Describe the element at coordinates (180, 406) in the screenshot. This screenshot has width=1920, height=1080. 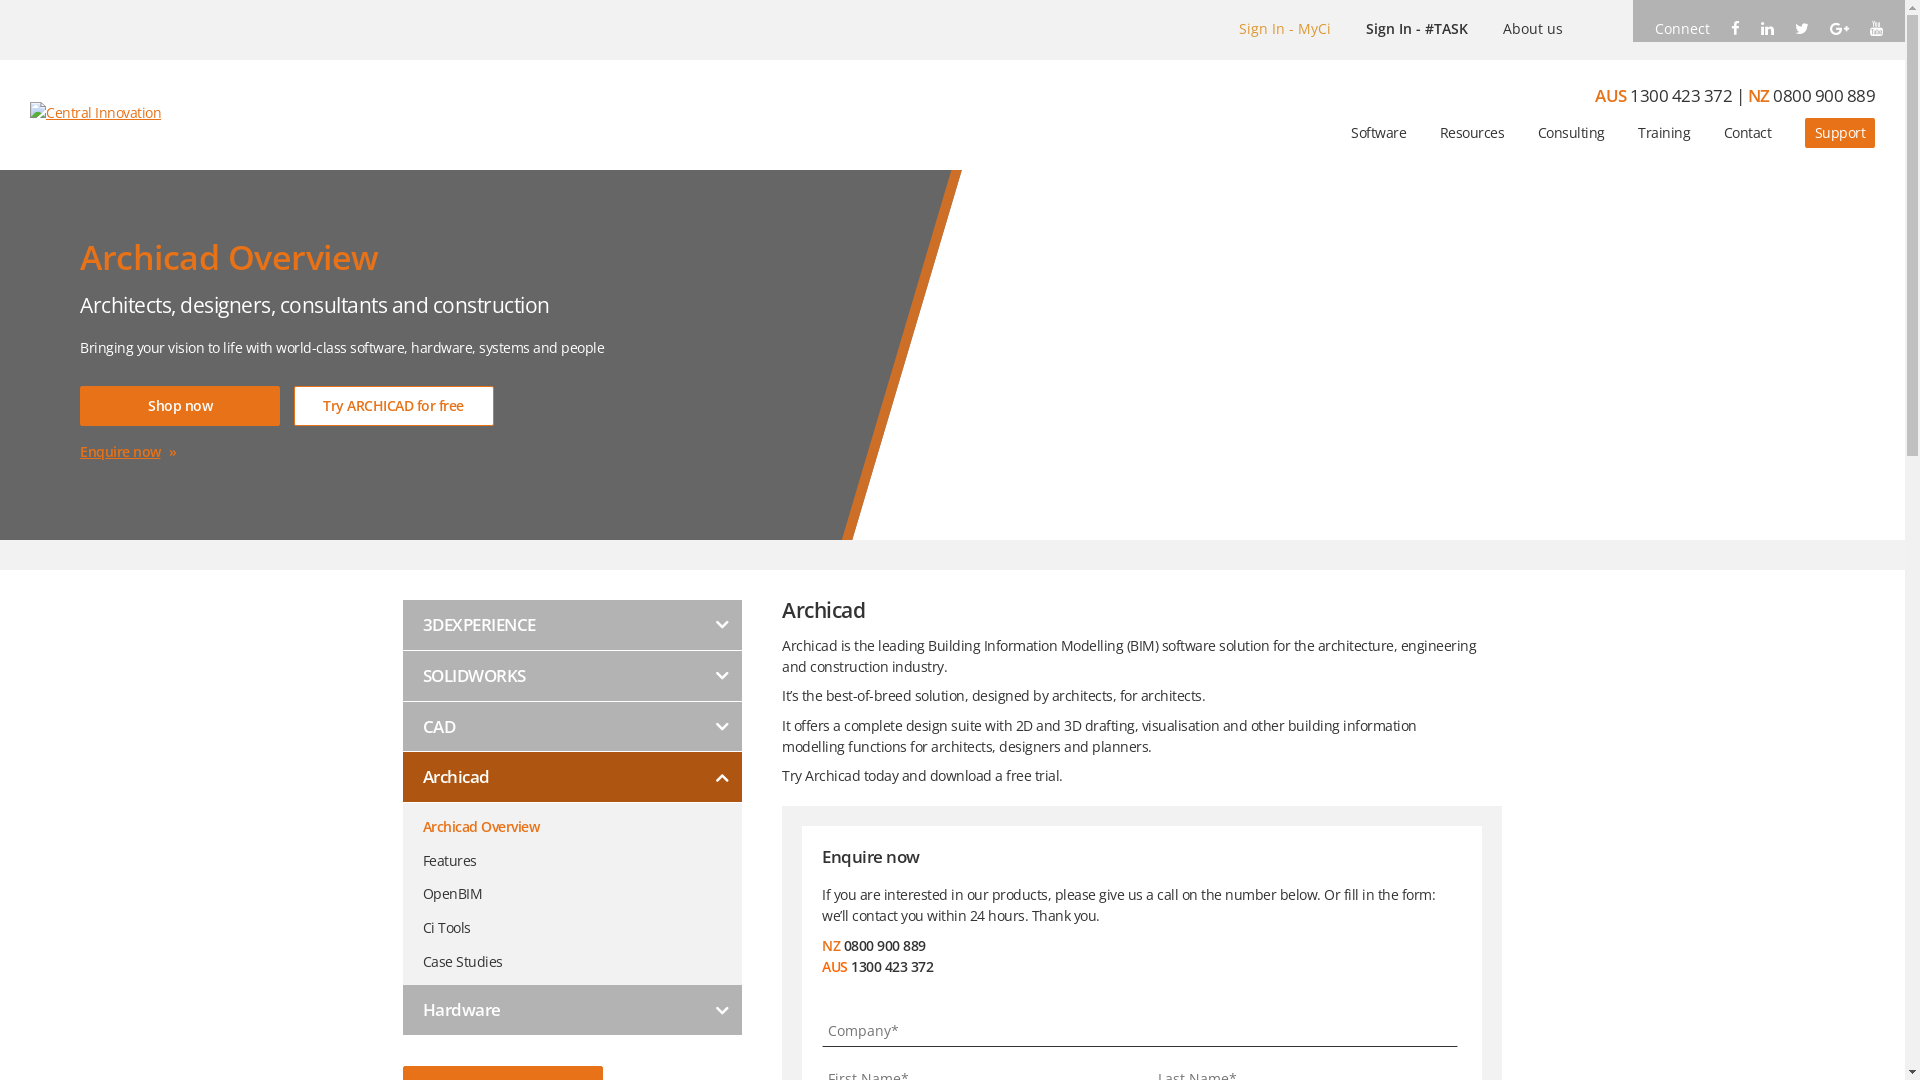
I see `Shop now` at that location.